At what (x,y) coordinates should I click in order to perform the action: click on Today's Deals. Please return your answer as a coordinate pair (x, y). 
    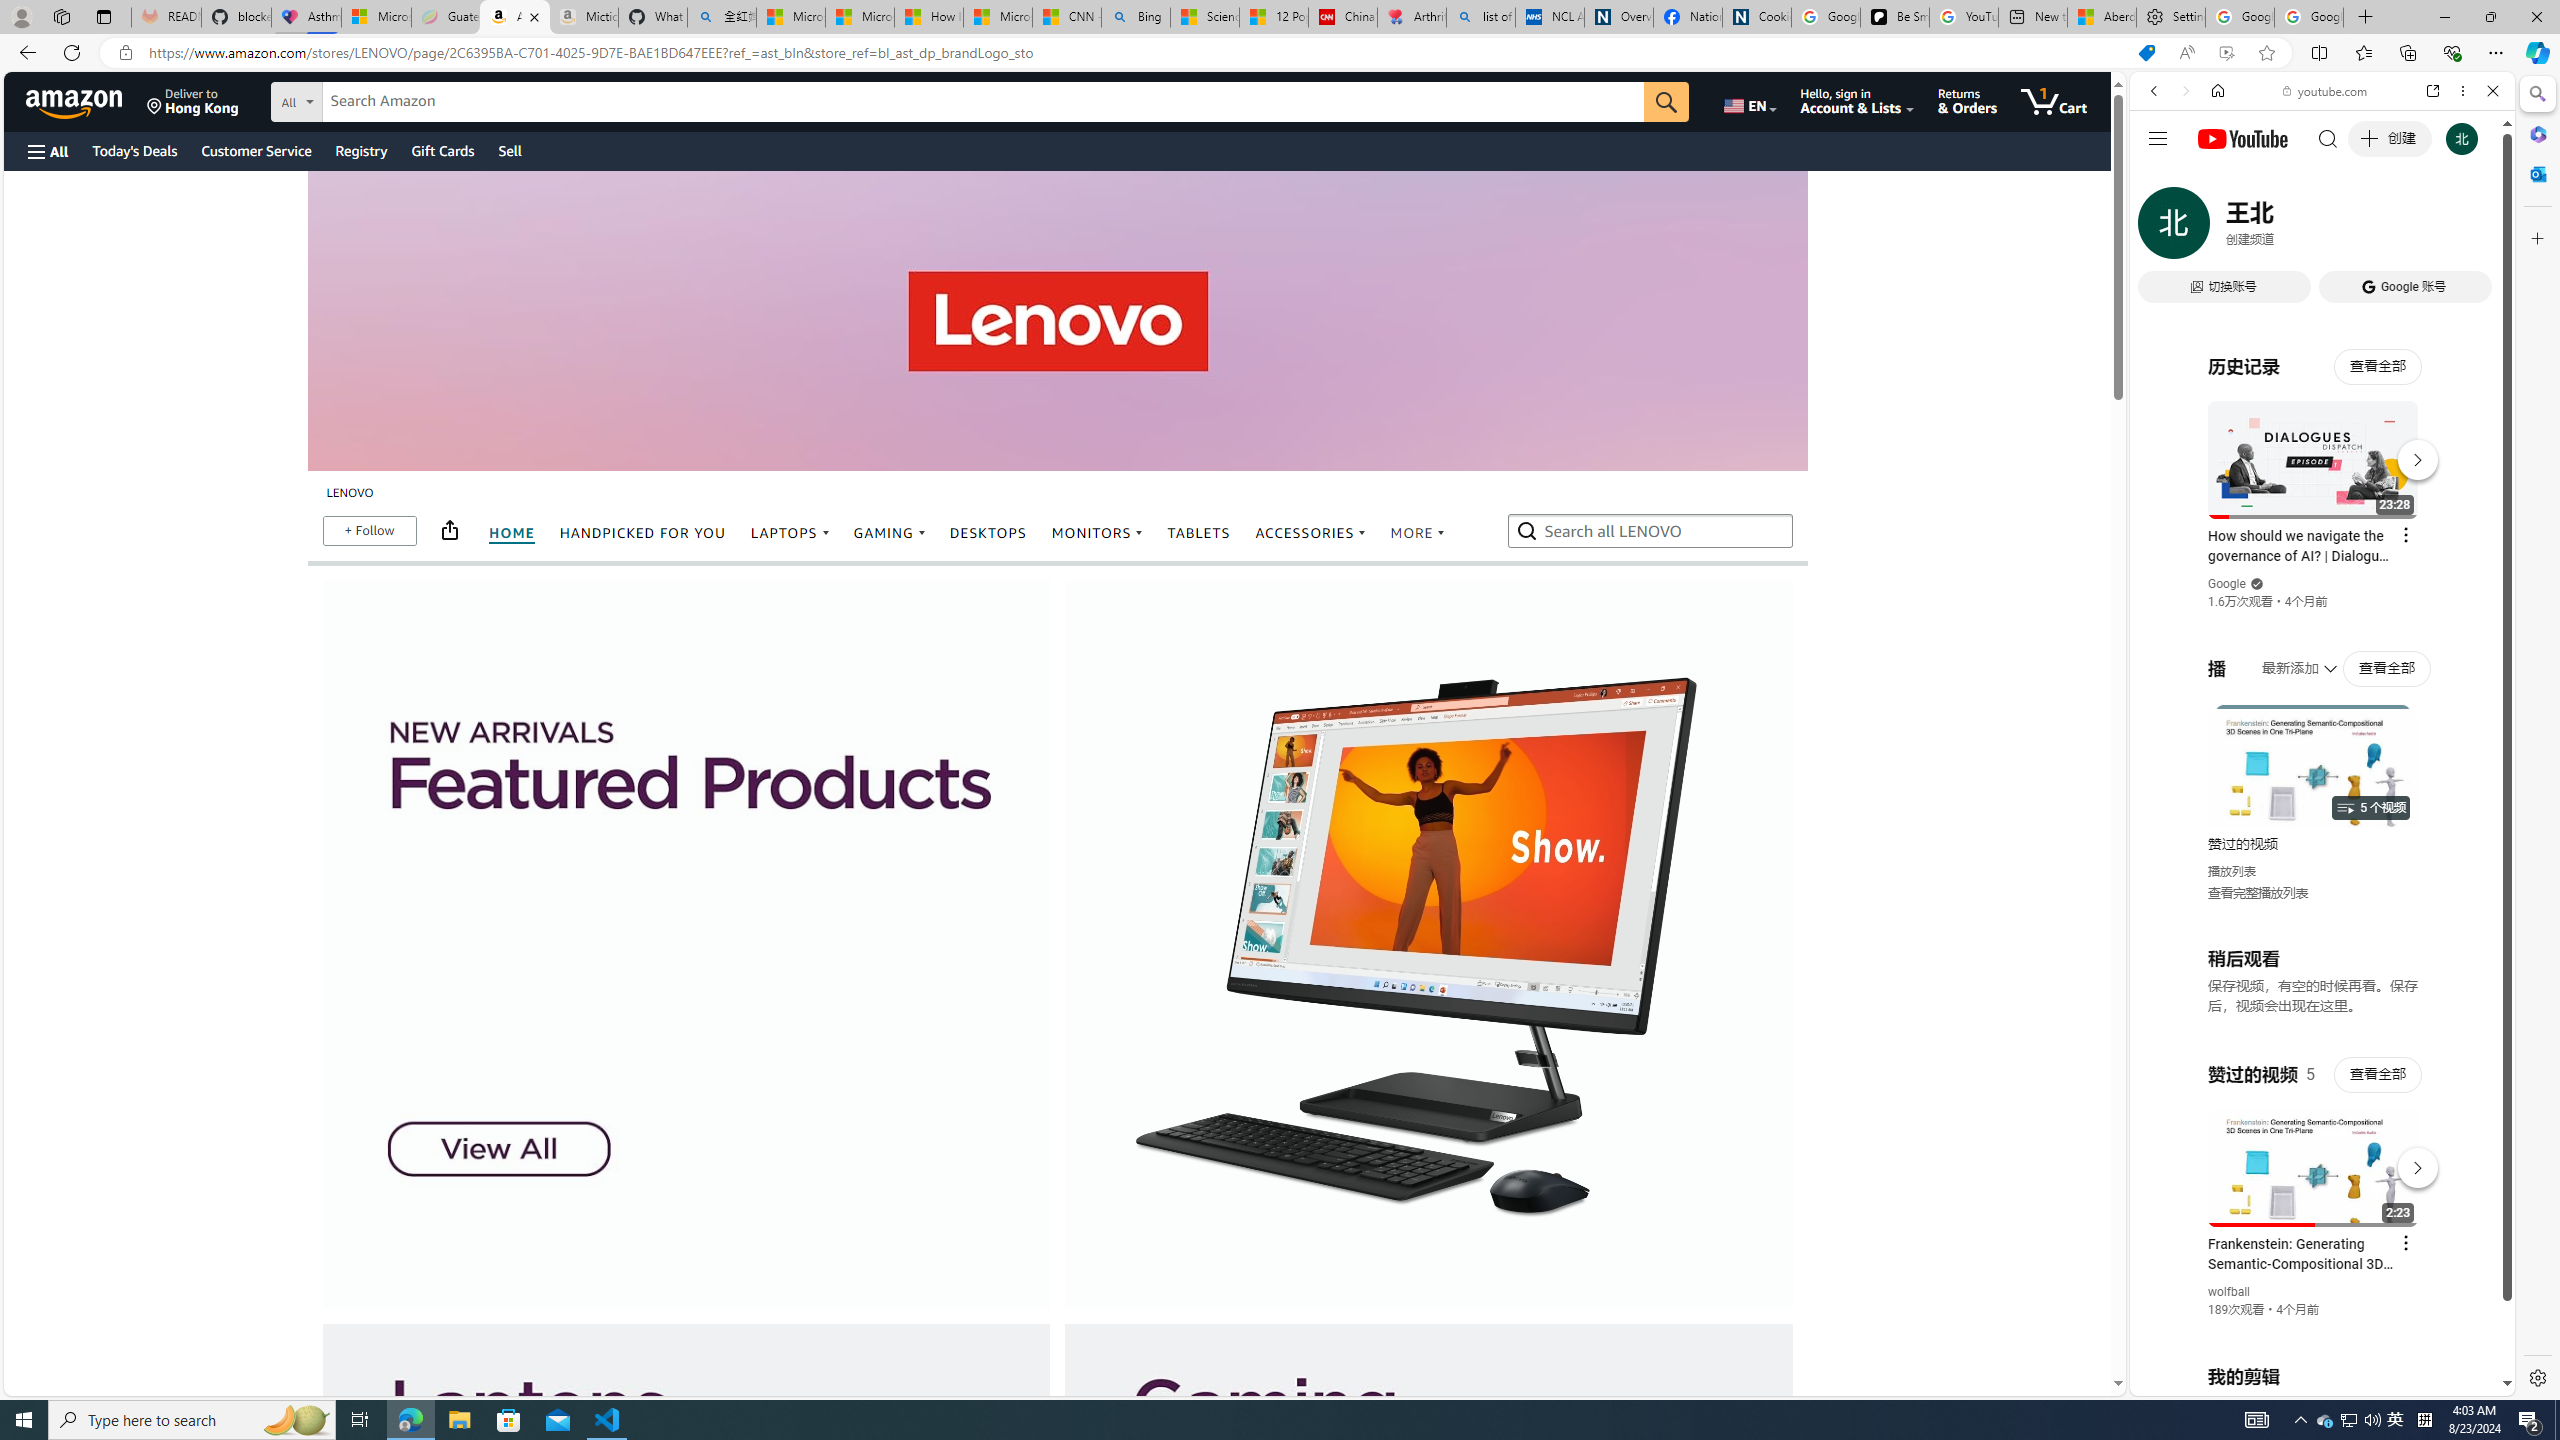
    Looking at the image, I should click on (134, 150).